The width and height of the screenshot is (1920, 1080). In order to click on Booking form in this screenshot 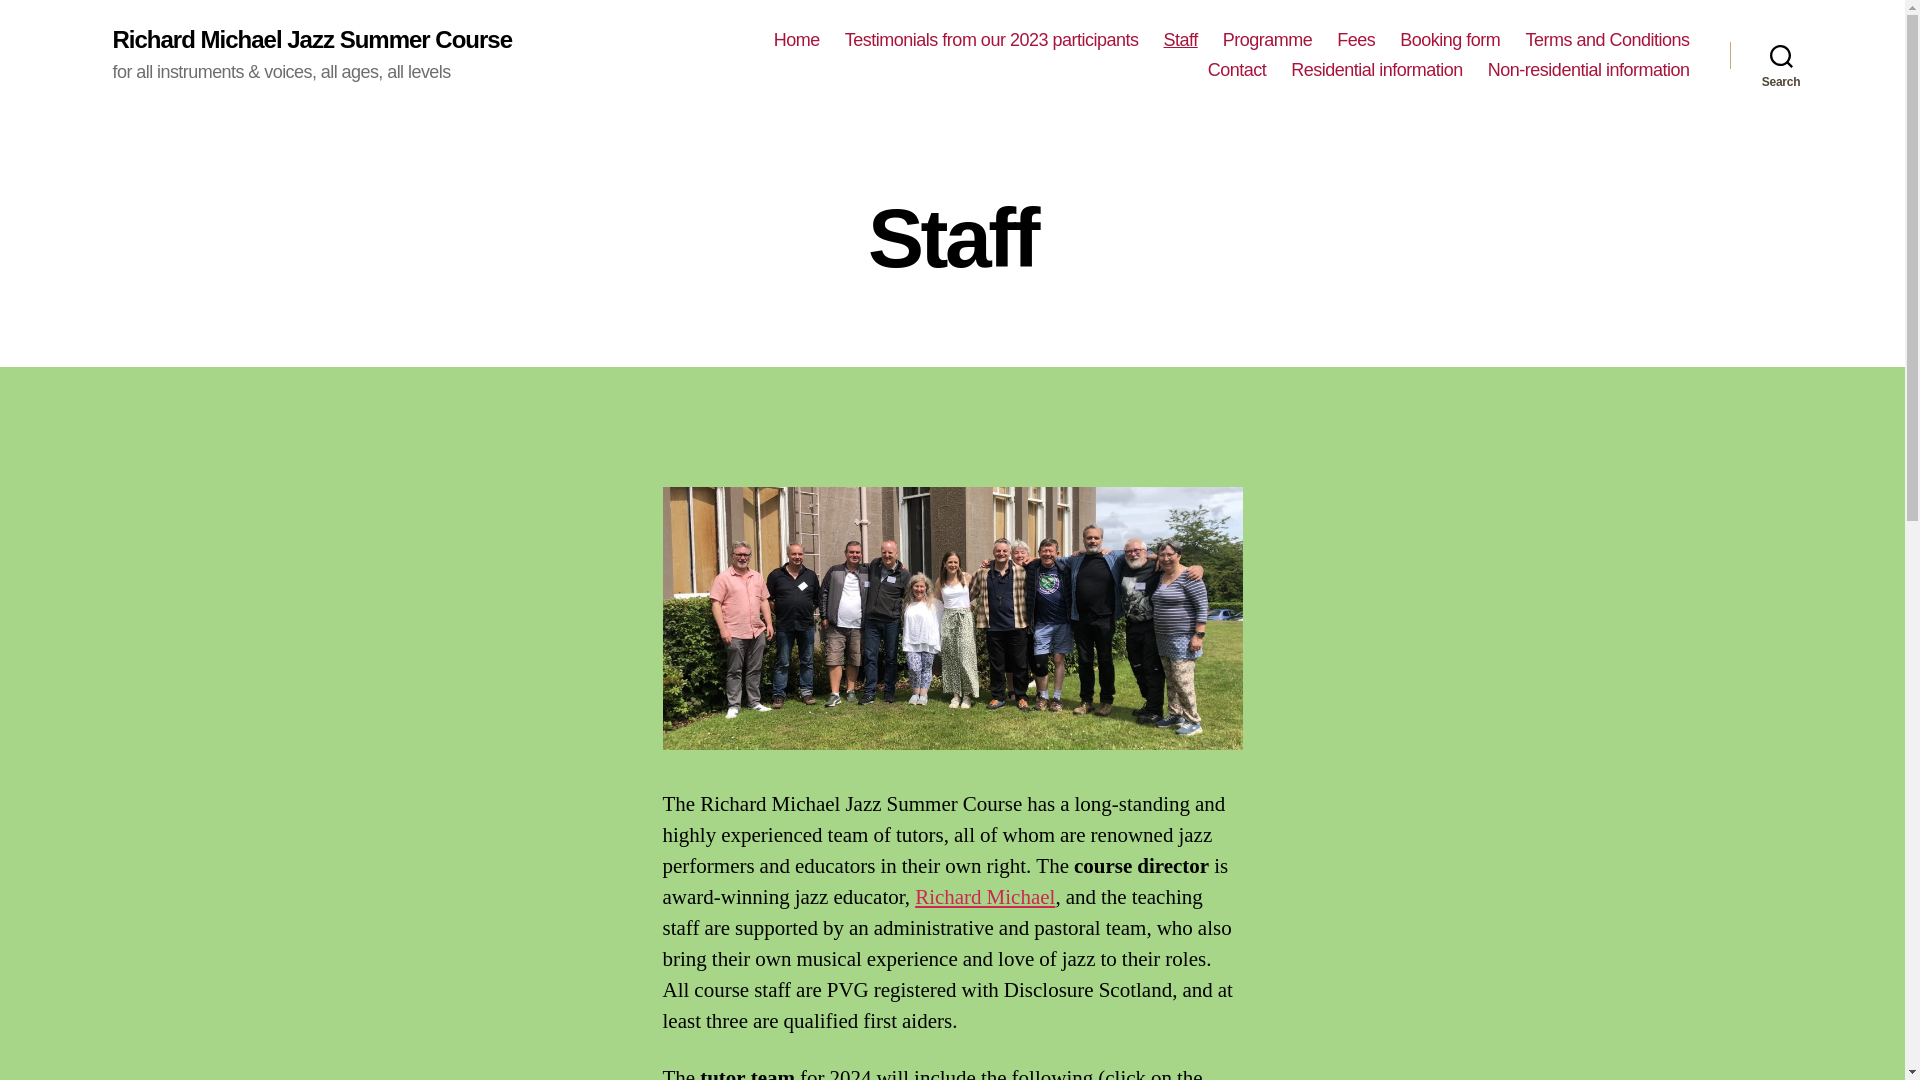, I will do `click(1449, 40)`.